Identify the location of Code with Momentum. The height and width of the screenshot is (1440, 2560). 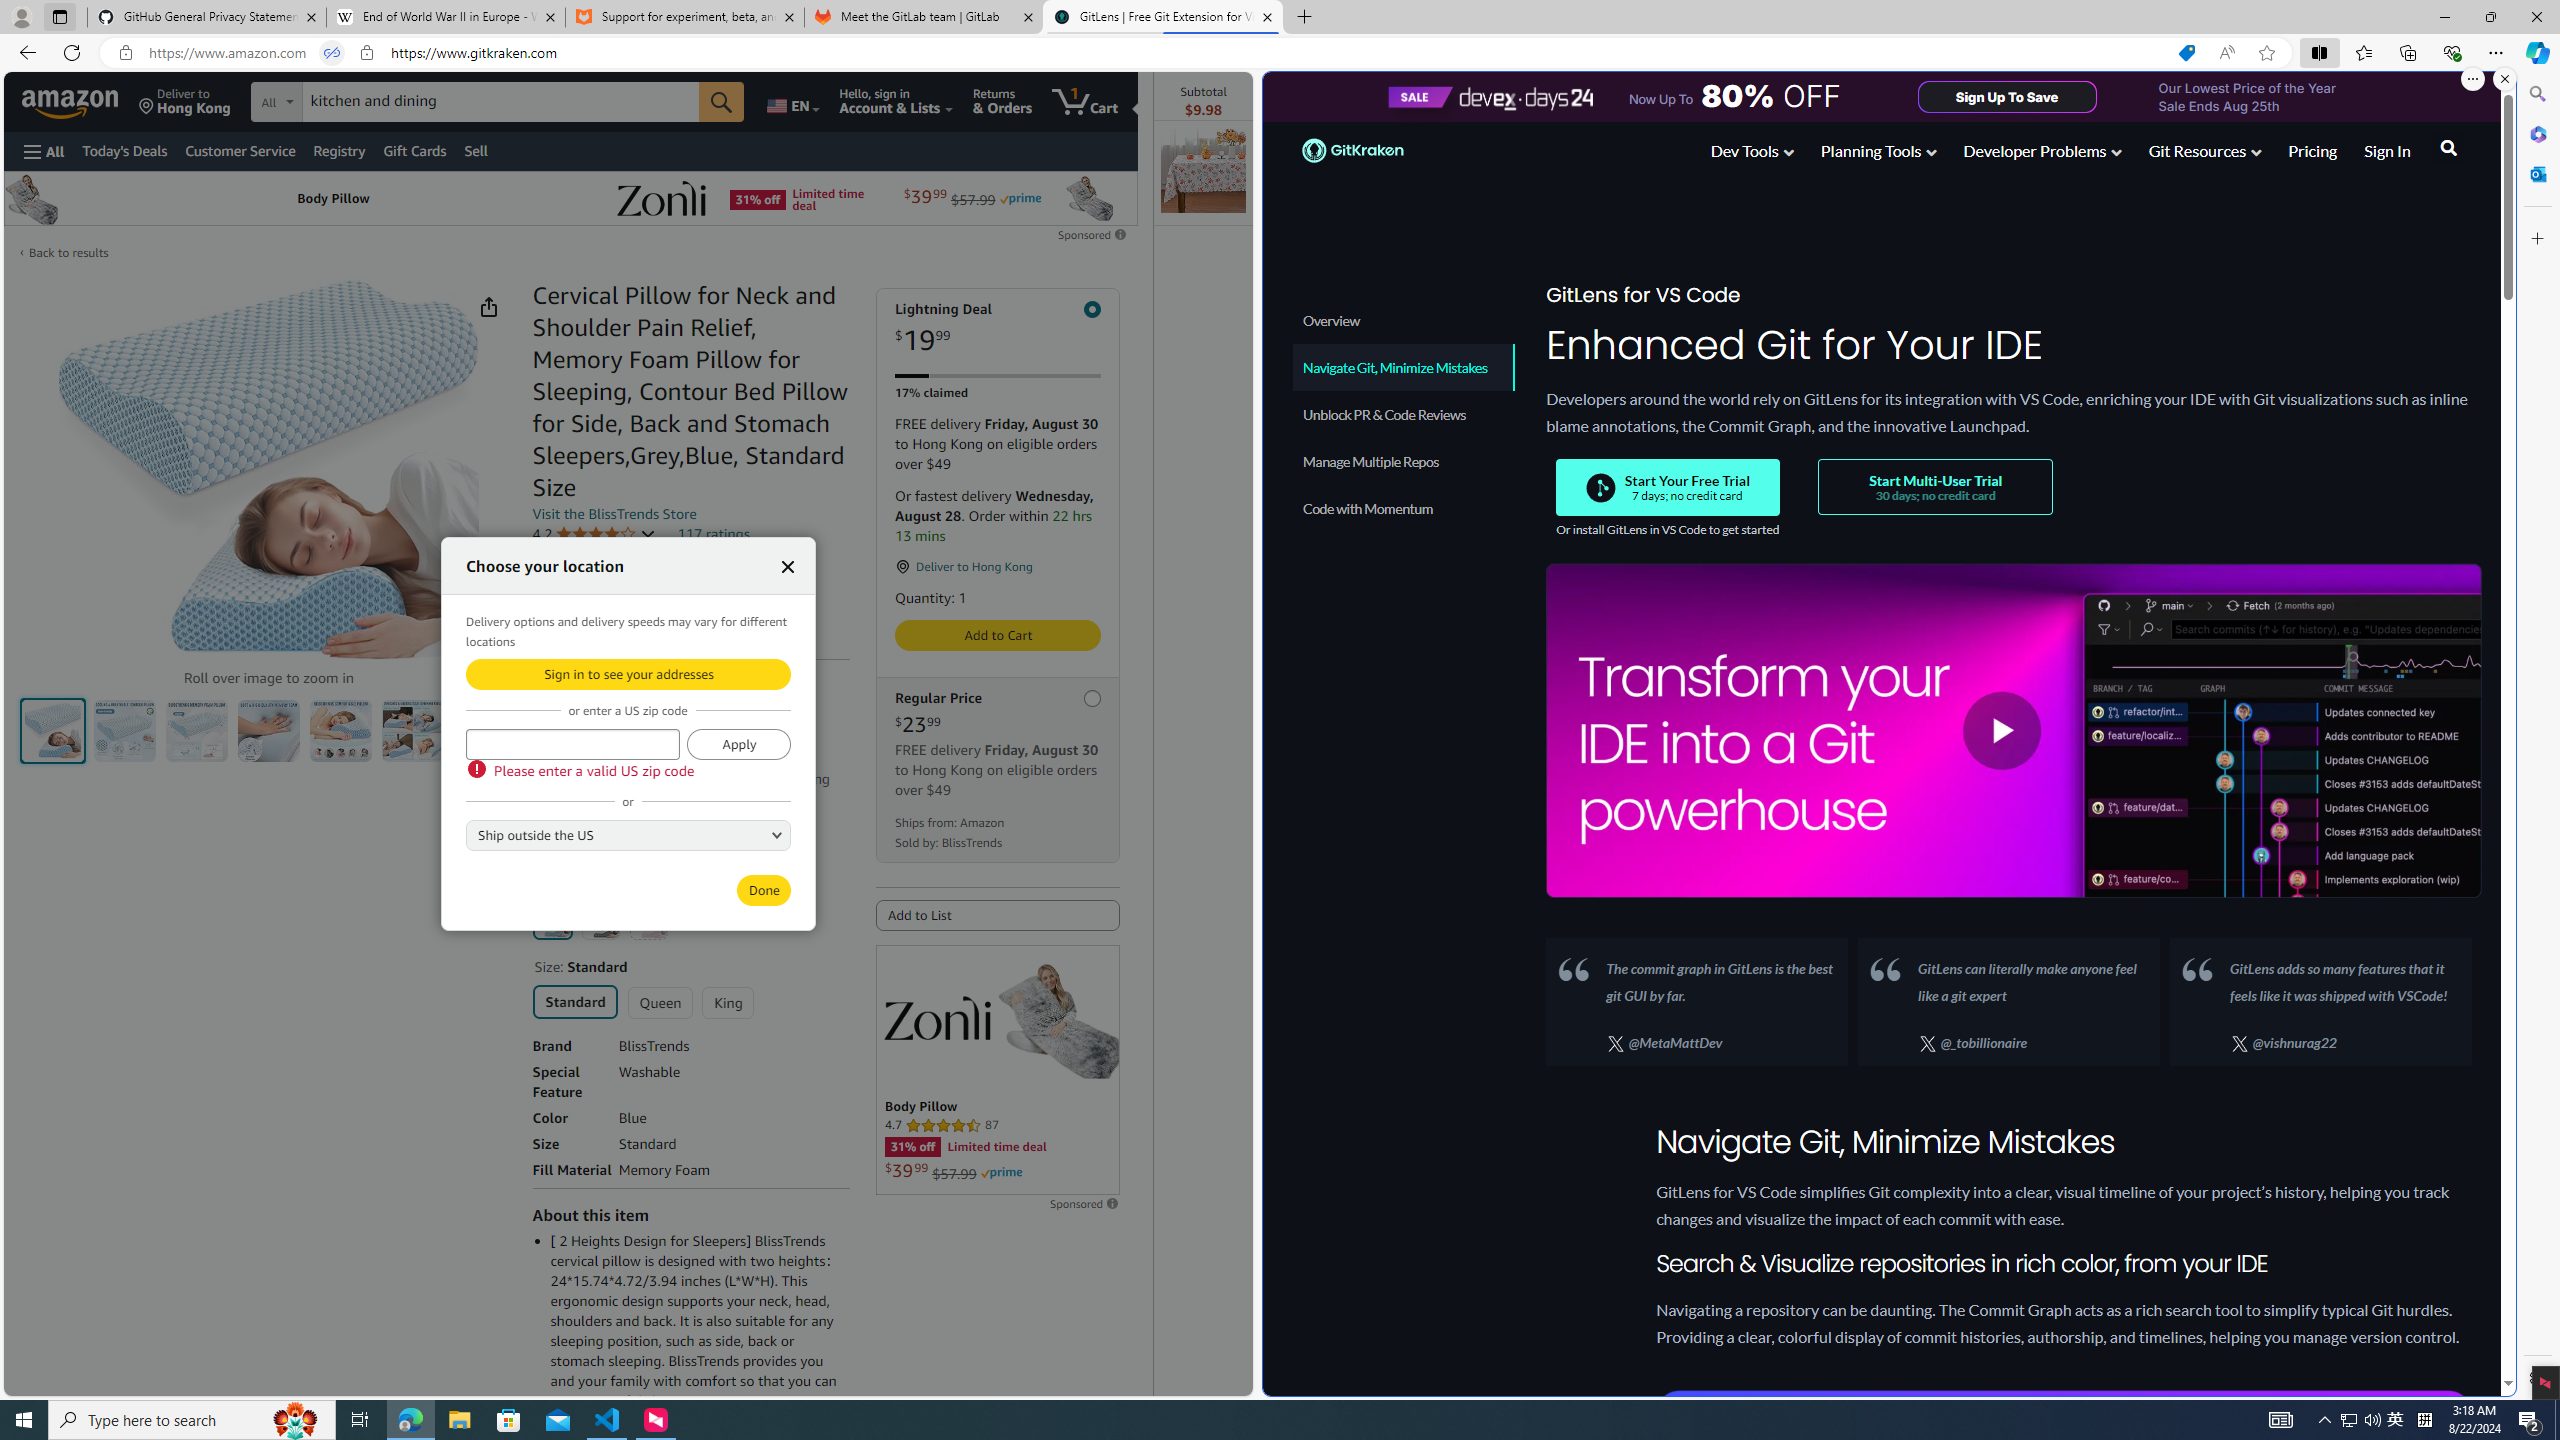
(1402, 508).